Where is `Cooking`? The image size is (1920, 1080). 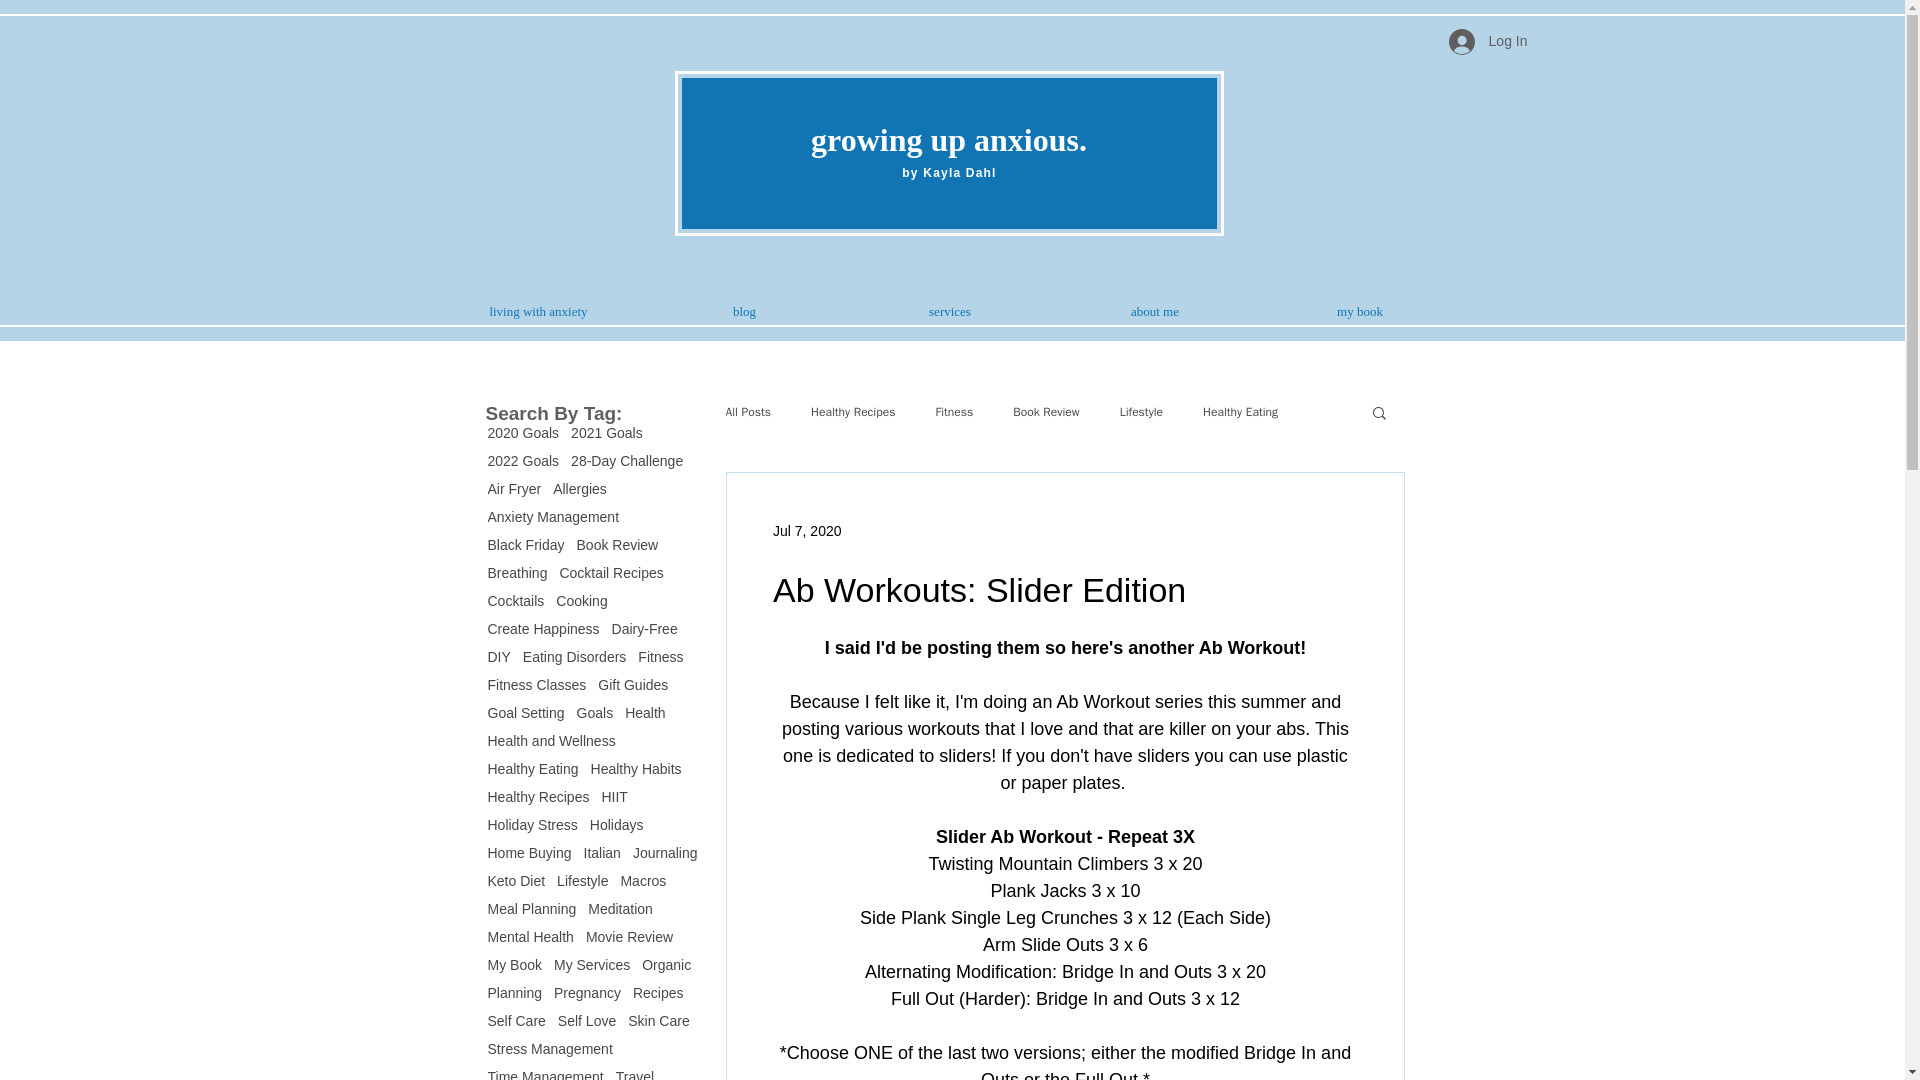 Cooking is located at coordinates (581, 600).